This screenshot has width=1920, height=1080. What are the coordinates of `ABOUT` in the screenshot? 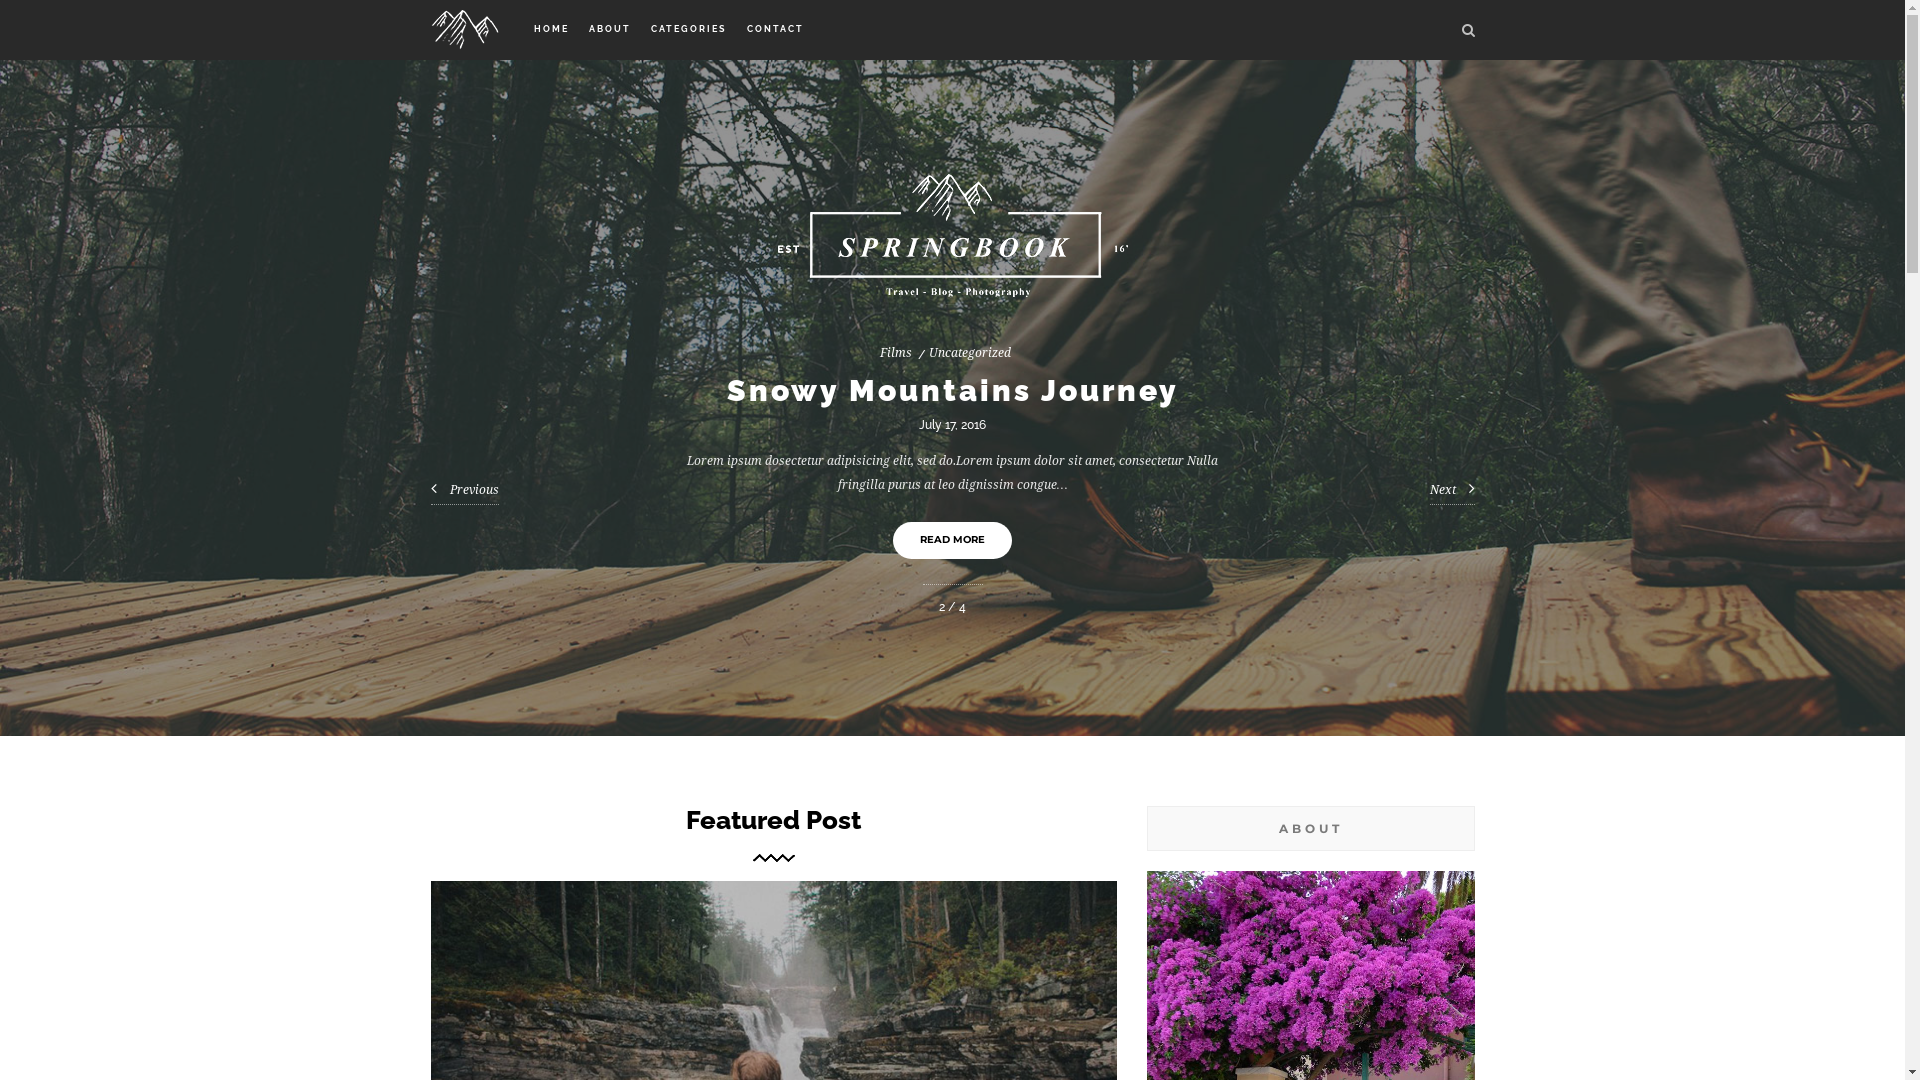 It's located at (610, 30).